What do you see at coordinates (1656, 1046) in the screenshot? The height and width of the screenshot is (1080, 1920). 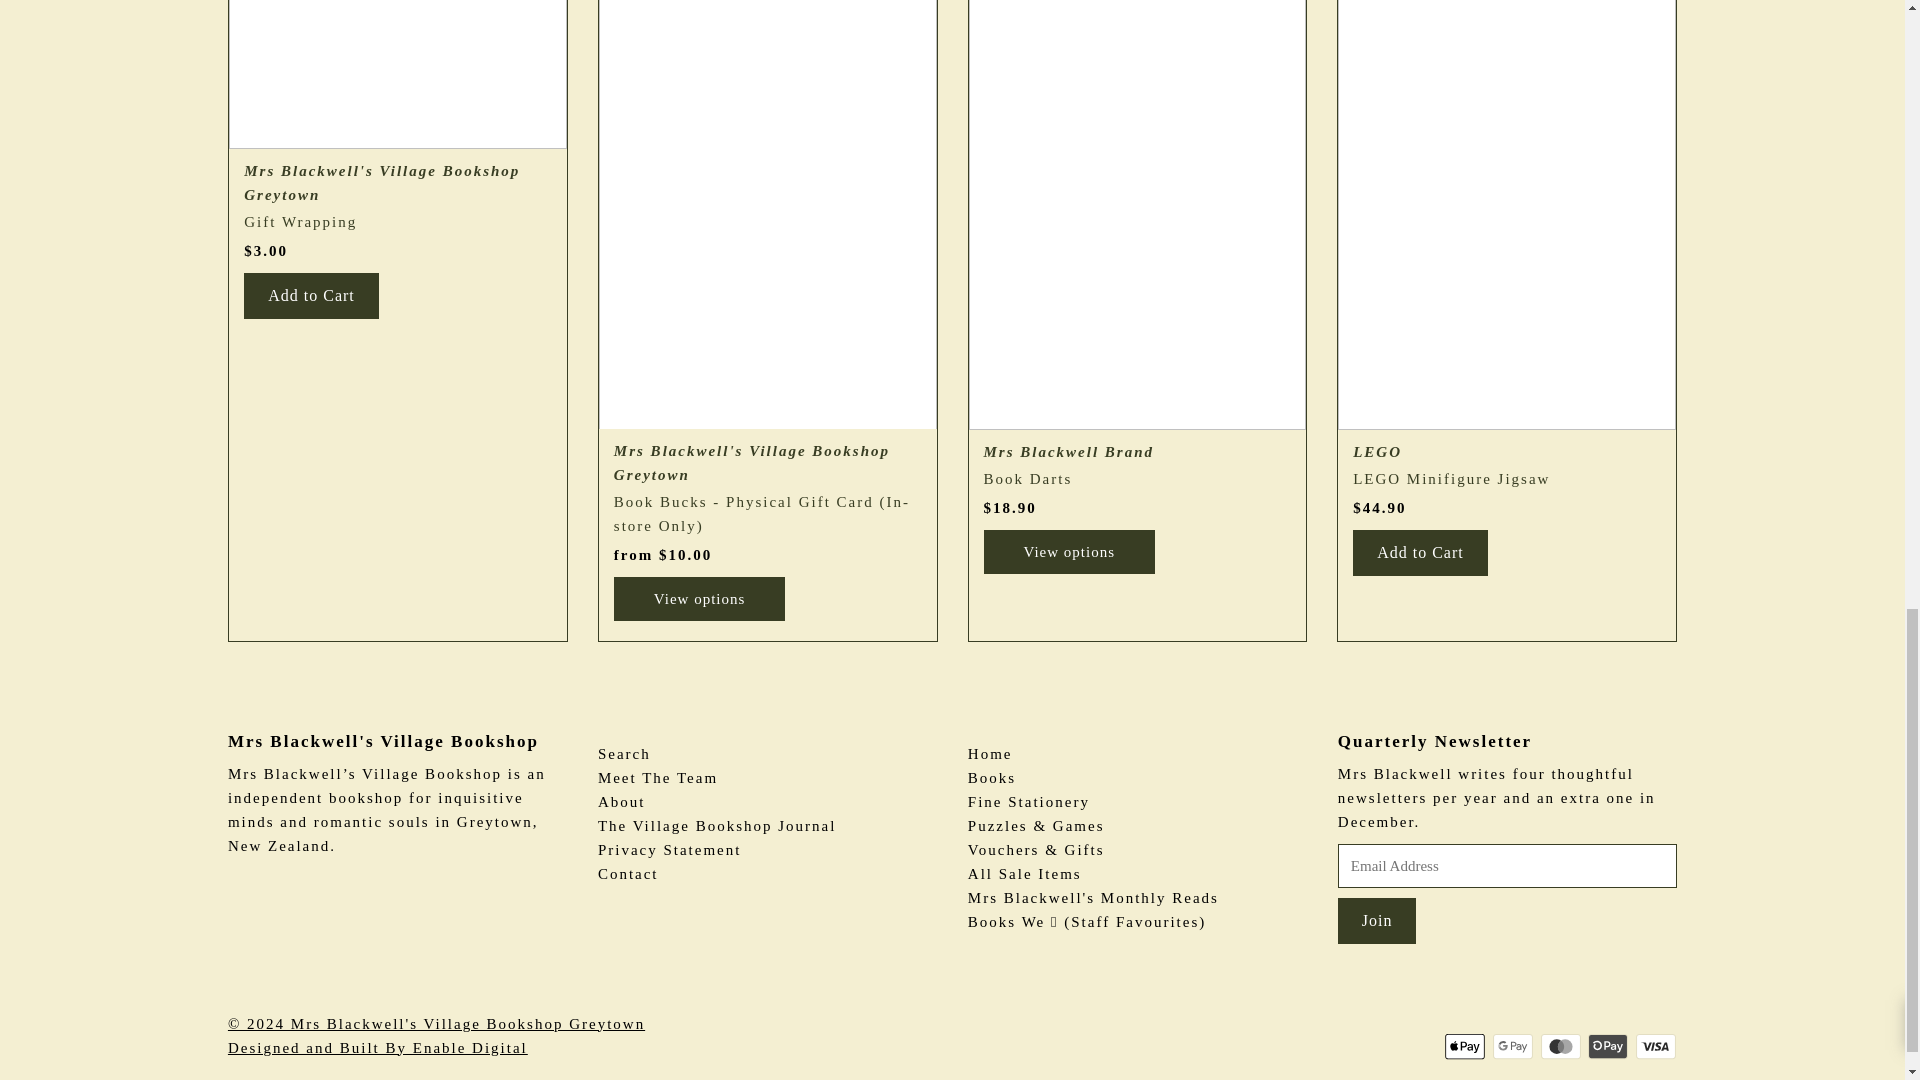 I see `Visa` at bounding box center [1656, 1046].